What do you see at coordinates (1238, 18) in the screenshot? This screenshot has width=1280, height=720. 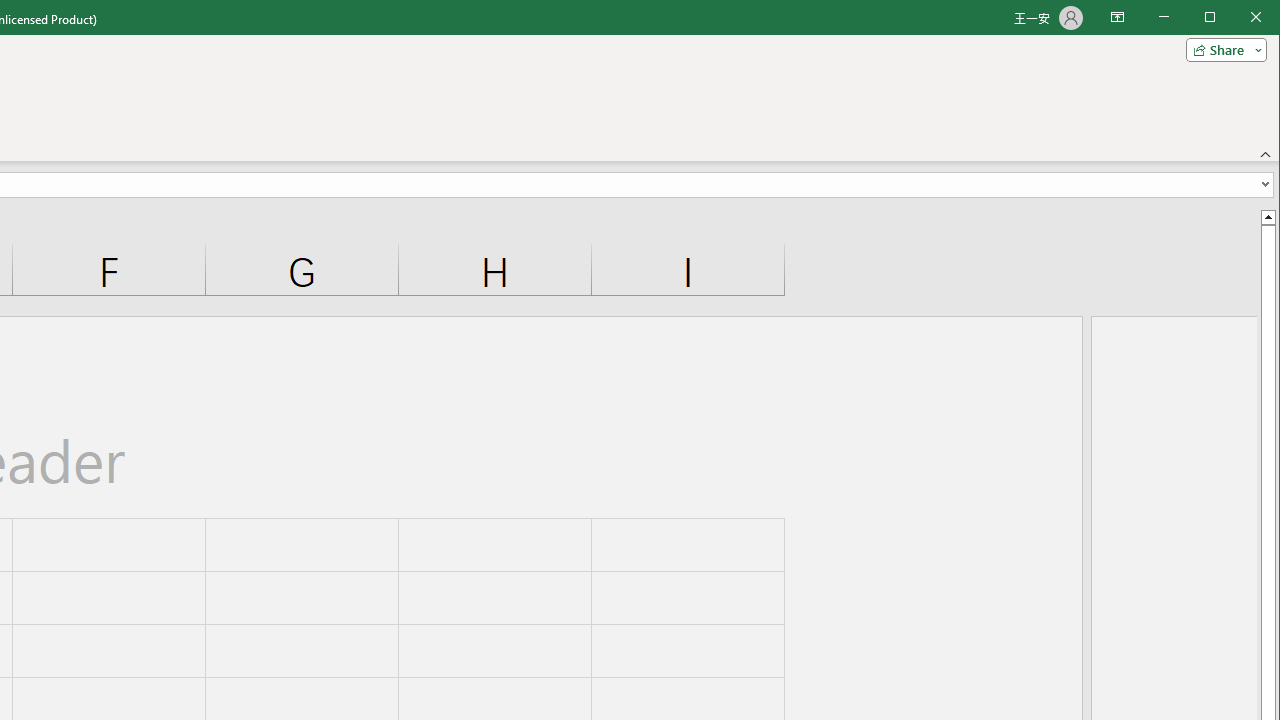 I see `Maximize` at bounding box center [1238, 18].